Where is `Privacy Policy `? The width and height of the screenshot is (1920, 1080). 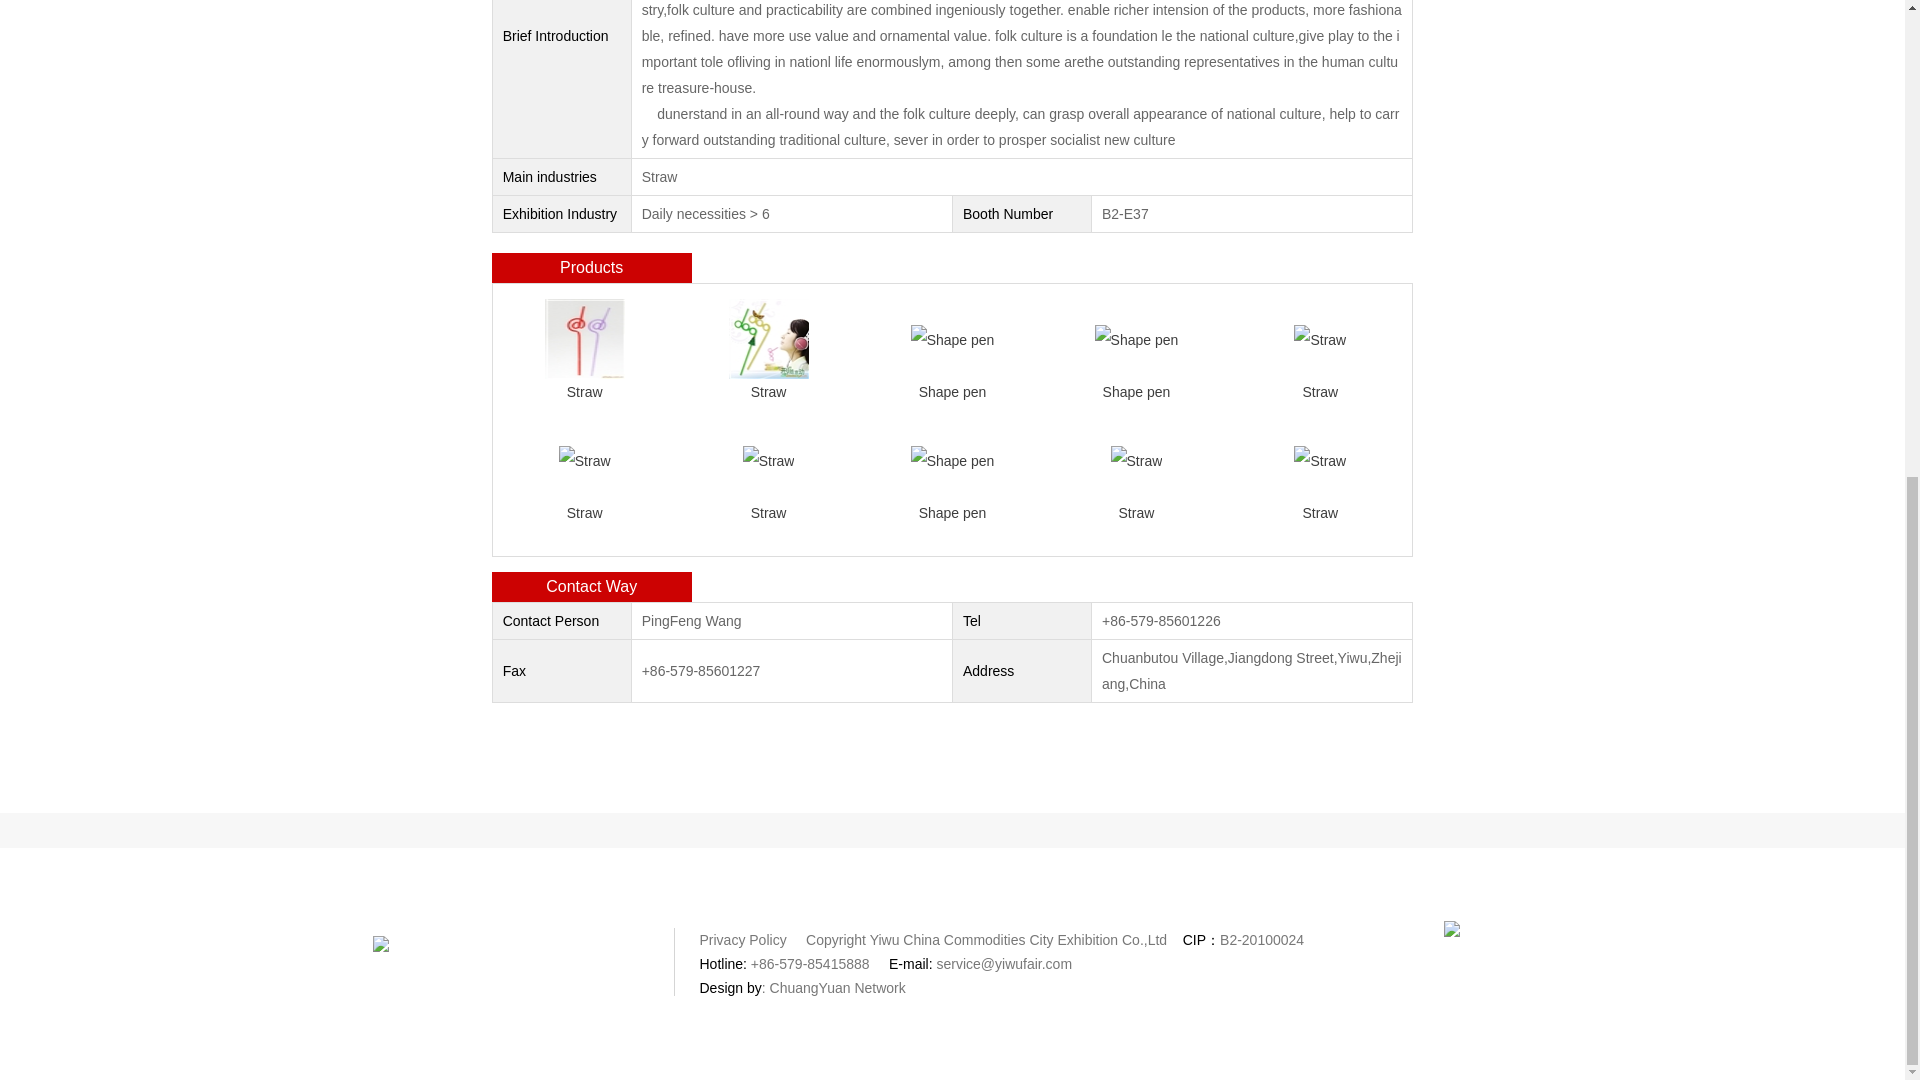
Privacy Policy  is located at coordinates (746, 940).